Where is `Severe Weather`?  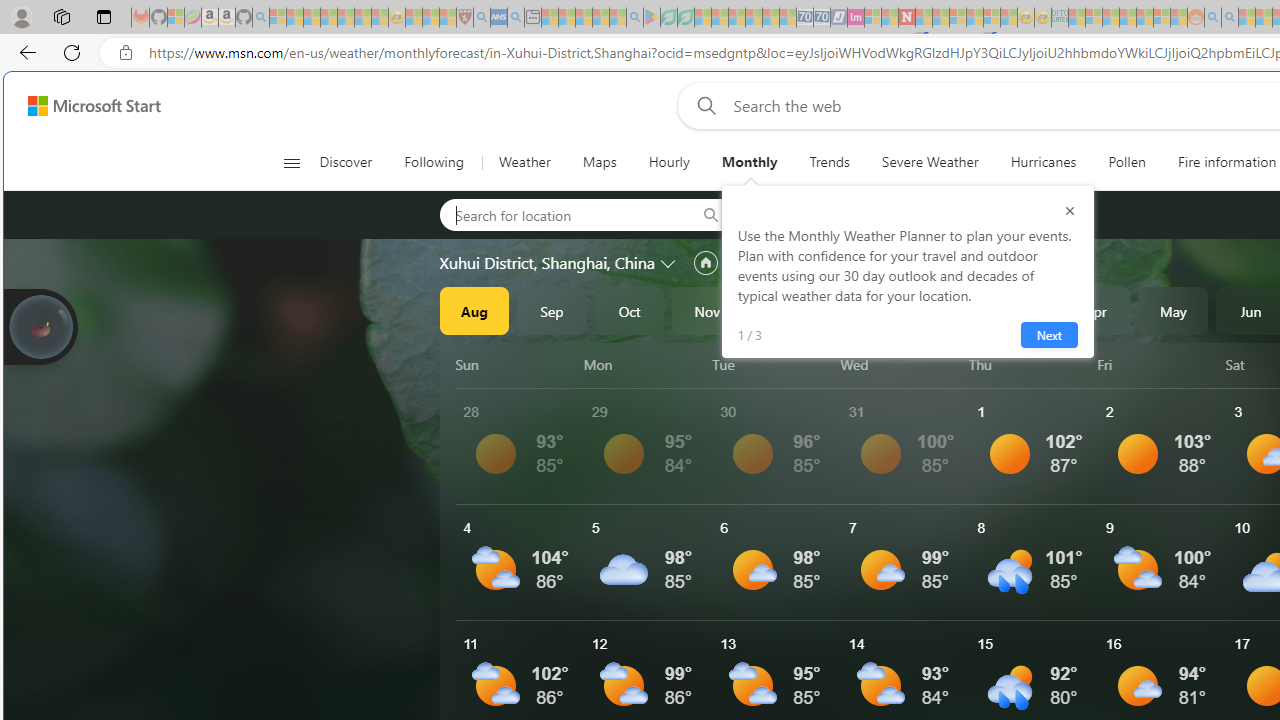 Severe Weather is located at coordinates (930, 162).